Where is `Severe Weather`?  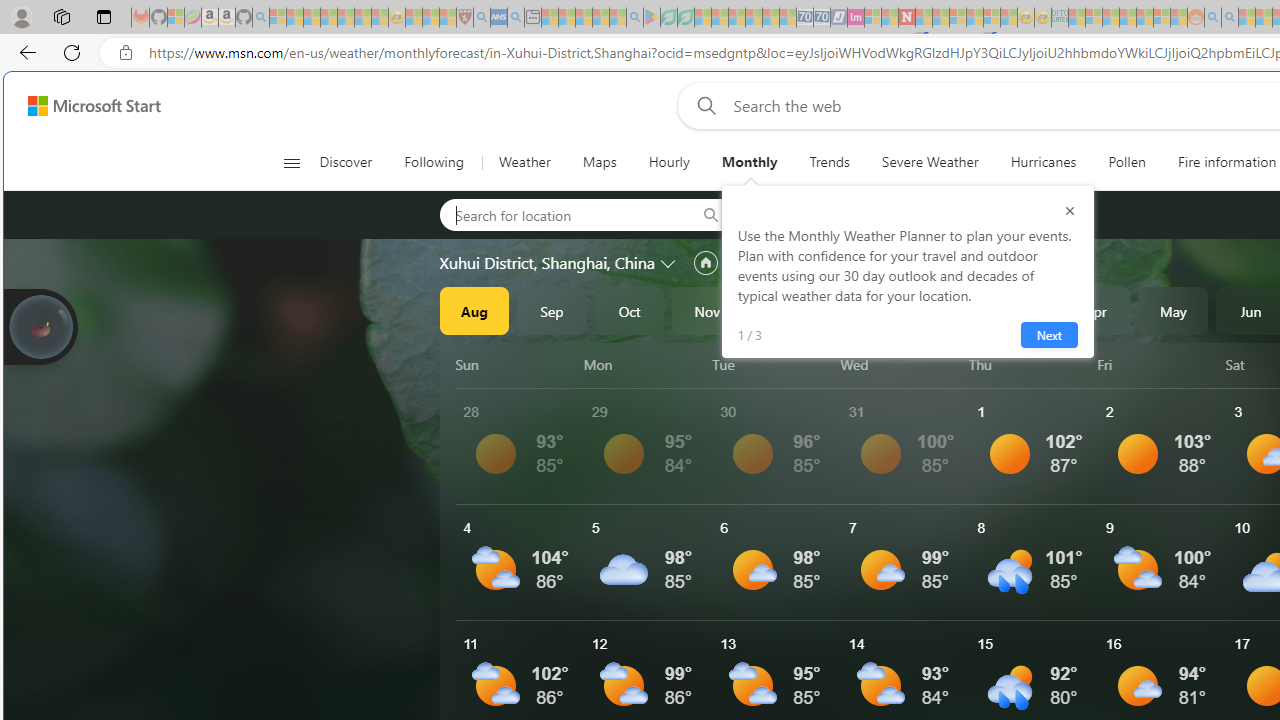 Severe Weather is located at coordinates (930, 162).